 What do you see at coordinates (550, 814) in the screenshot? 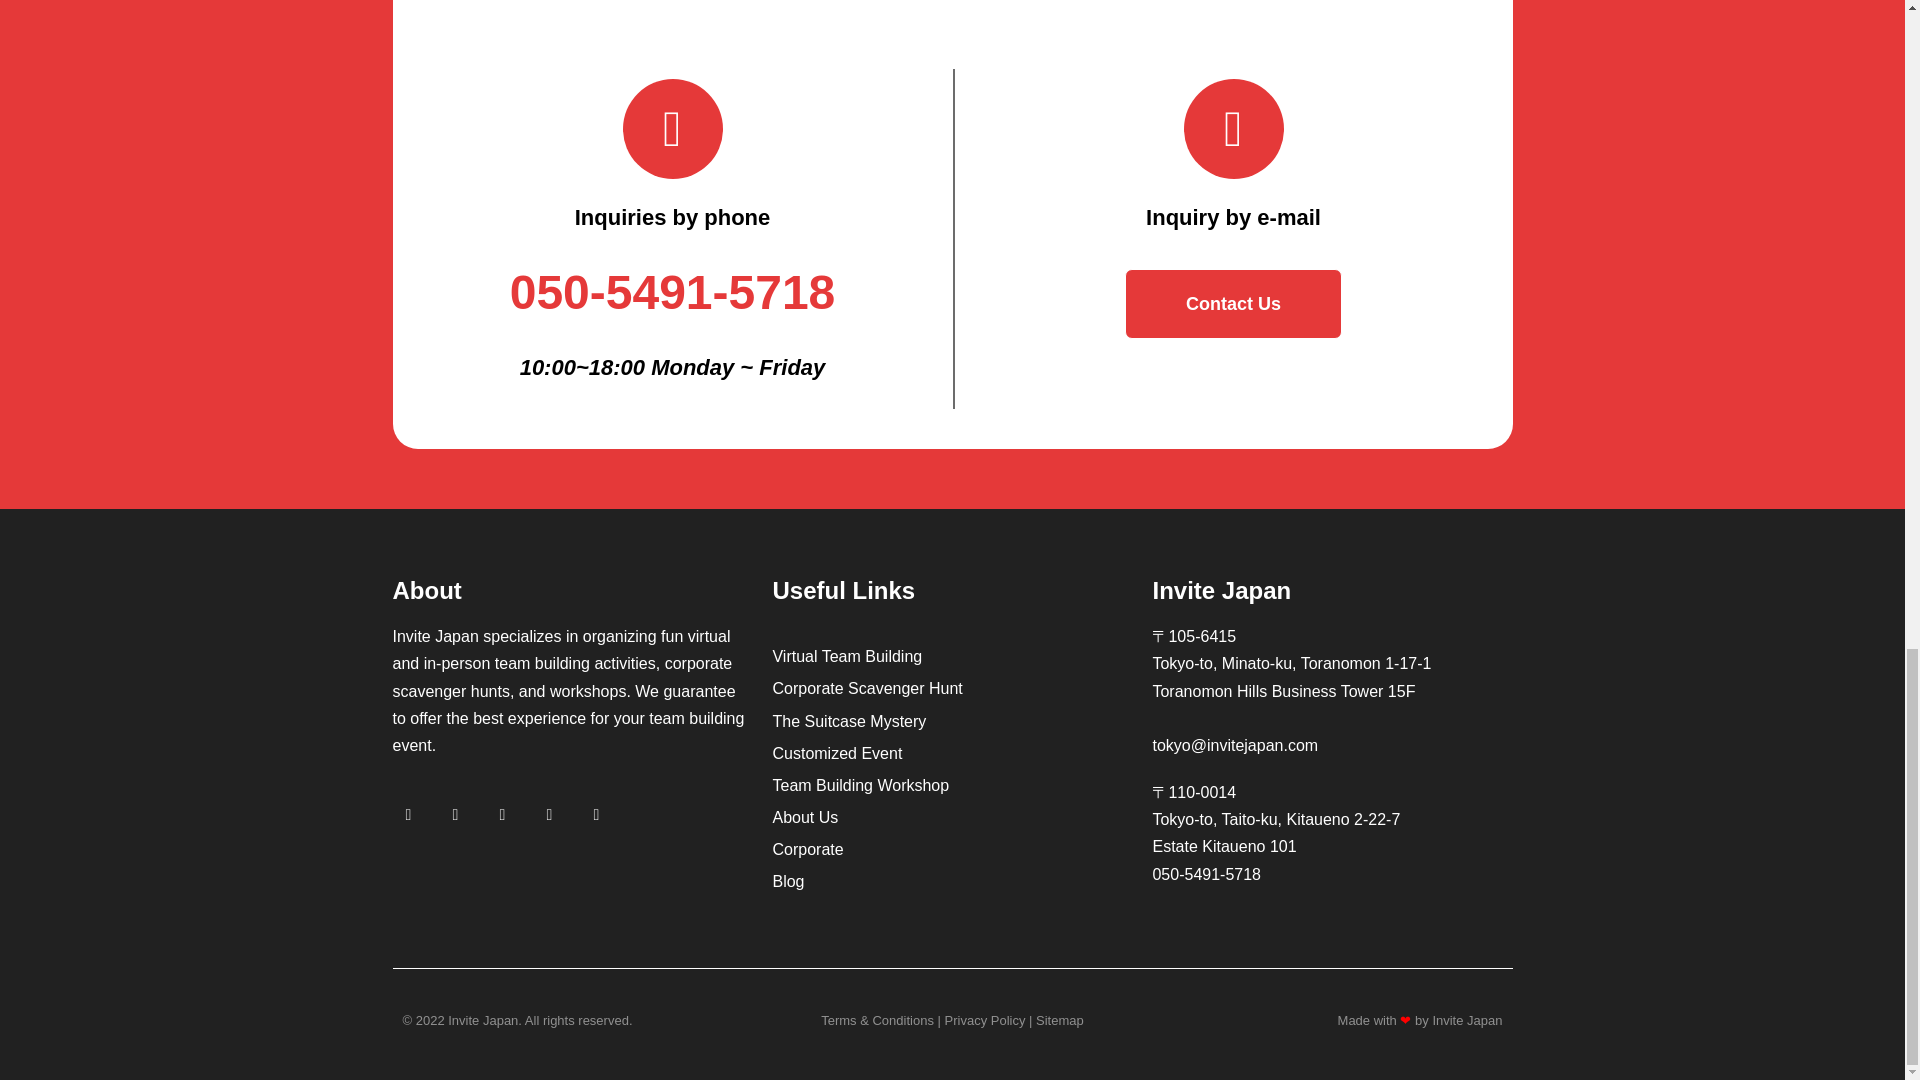
I see `Youtube` at bounding box center [550, 814].